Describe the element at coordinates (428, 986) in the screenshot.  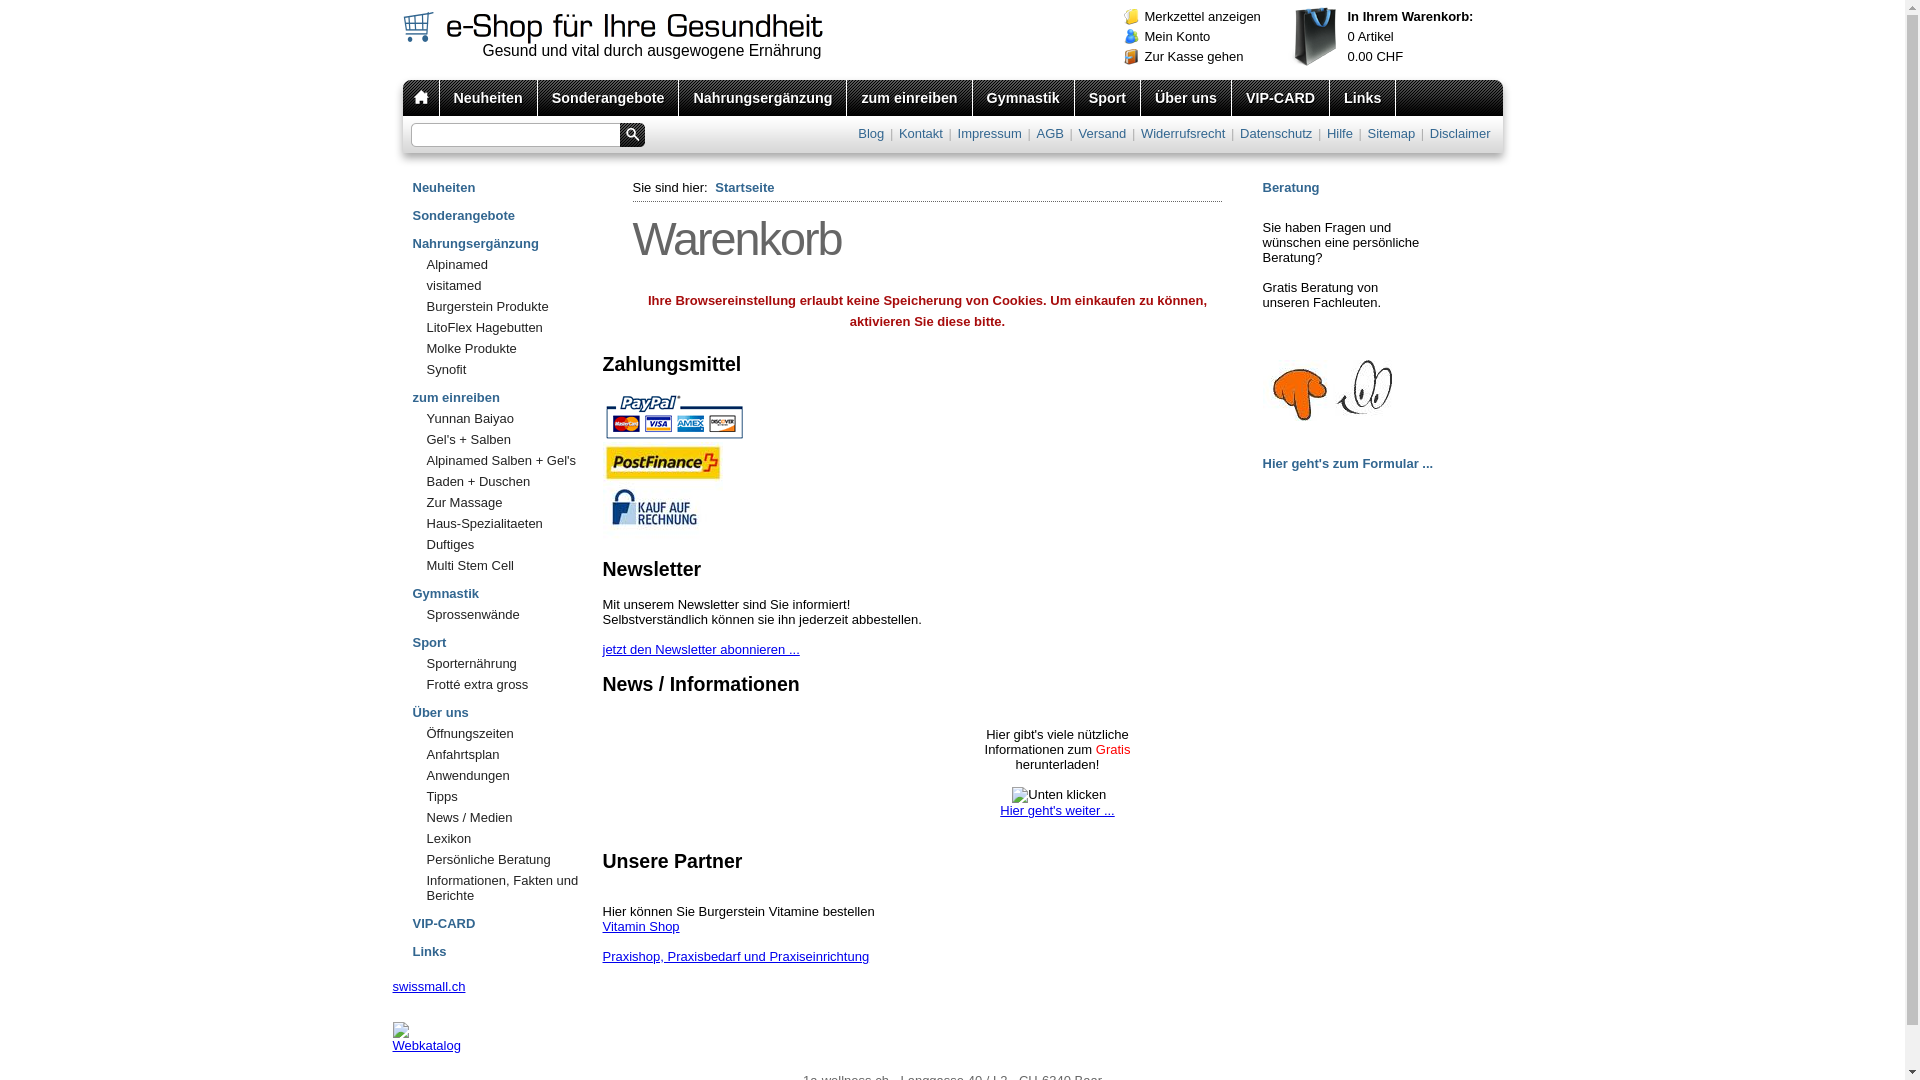
I see `swissmall.ch` at that location.